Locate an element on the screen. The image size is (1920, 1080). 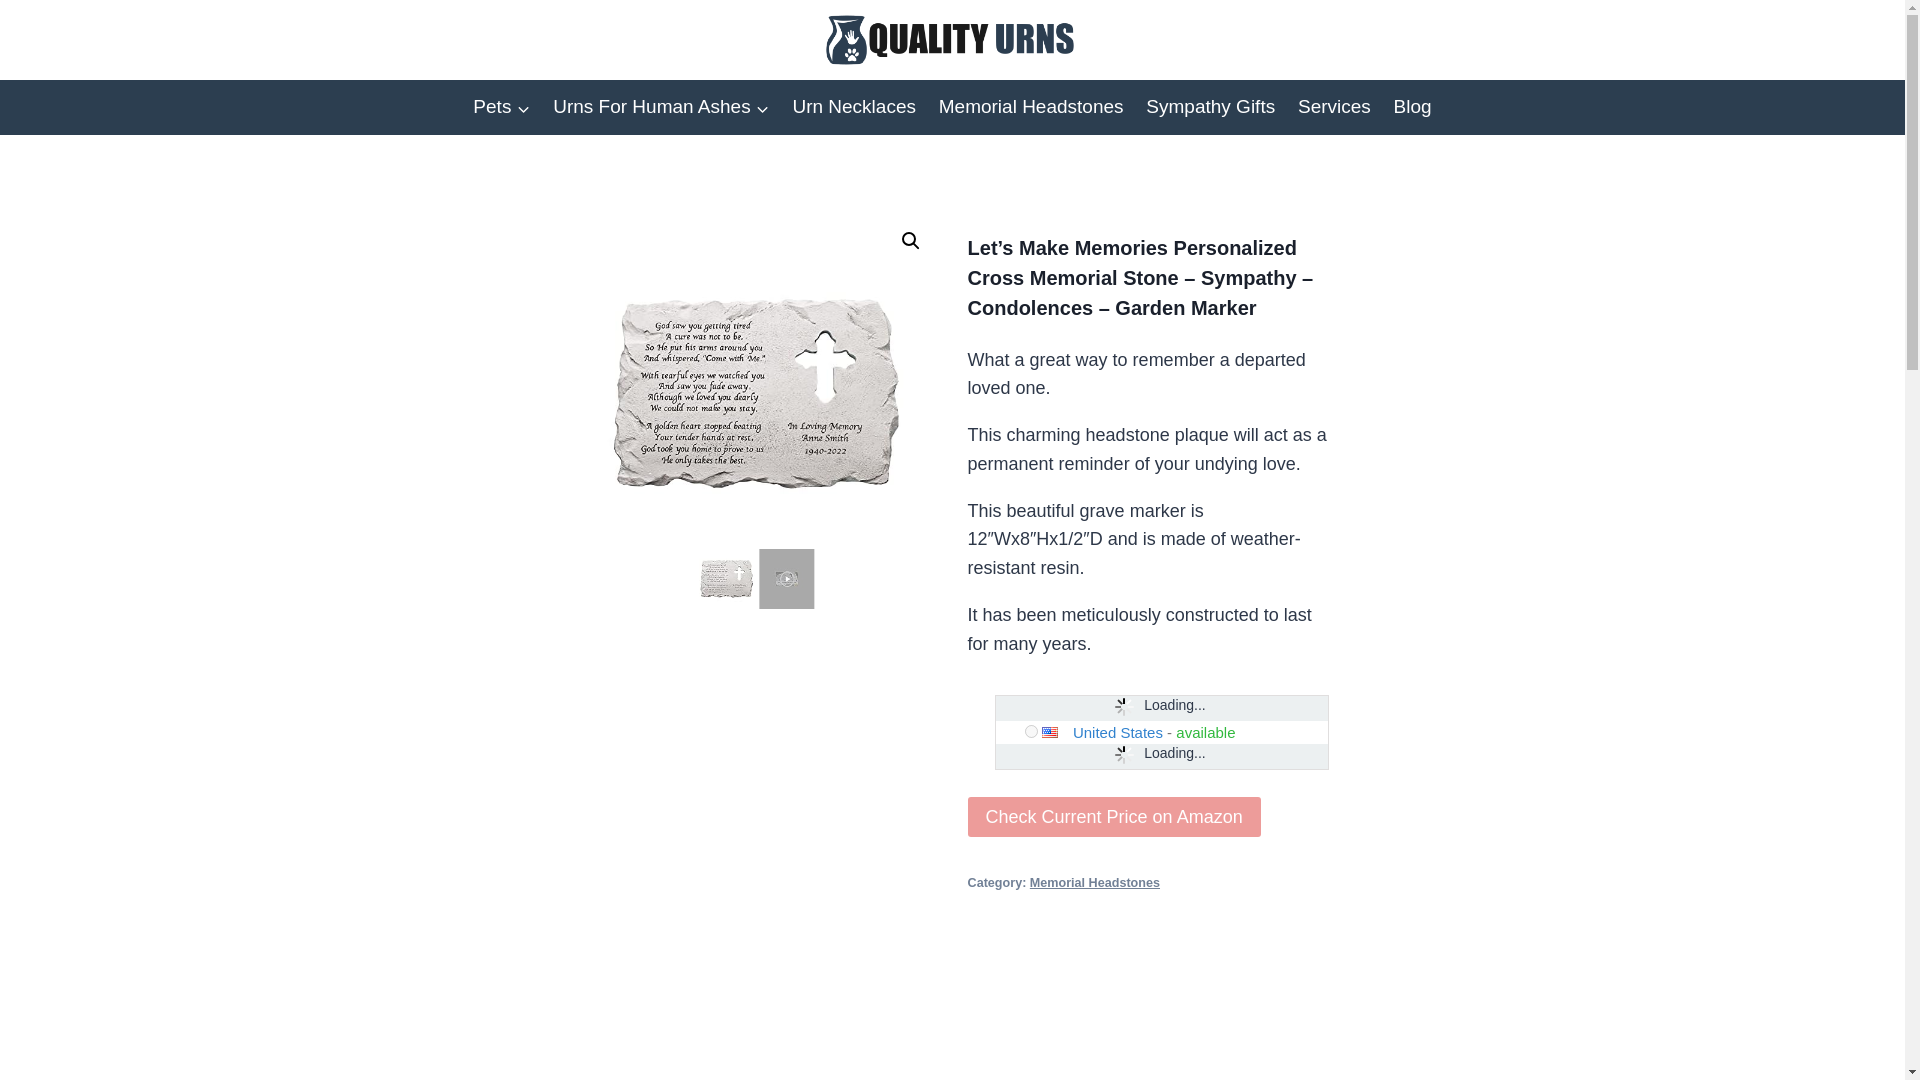
Pets is located at coordinates (502, 107).